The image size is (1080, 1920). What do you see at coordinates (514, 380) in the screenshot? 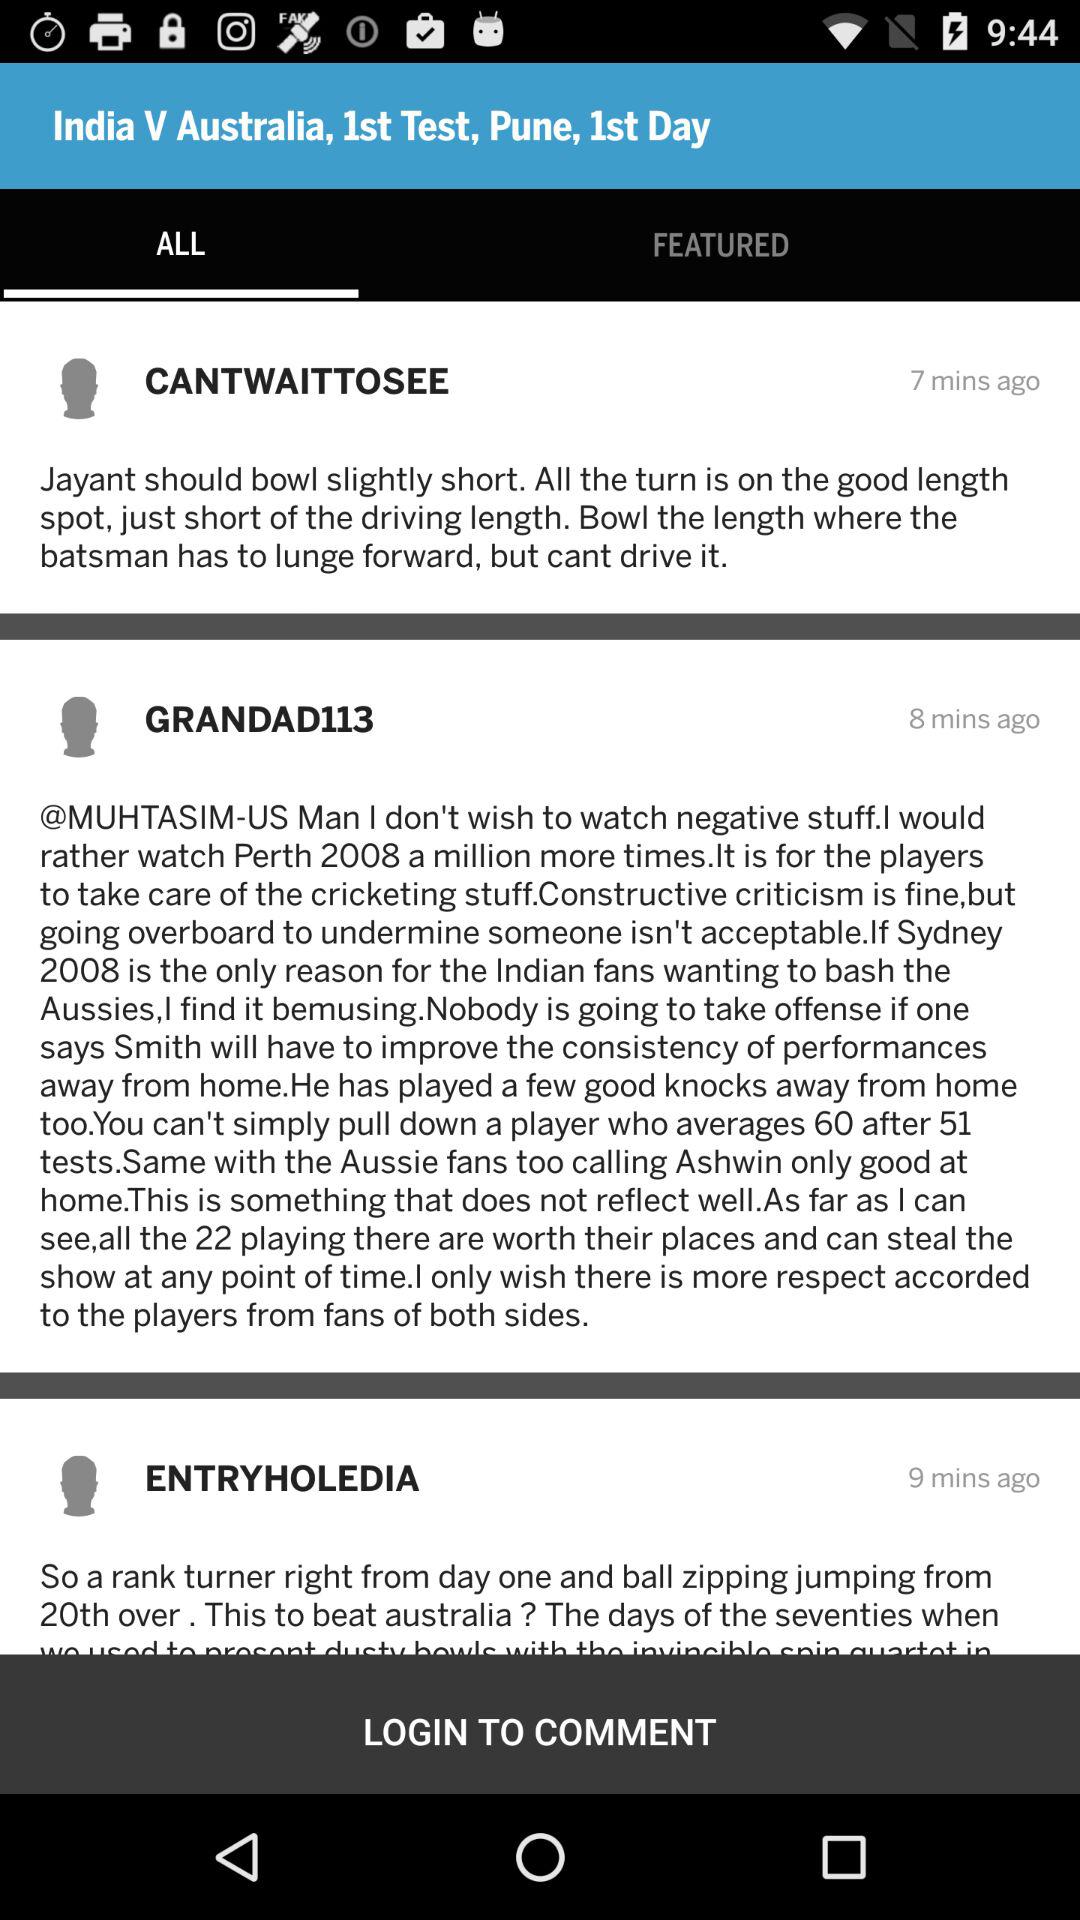
I see `select cantwaittosee item` at bounding box center [514, 380].